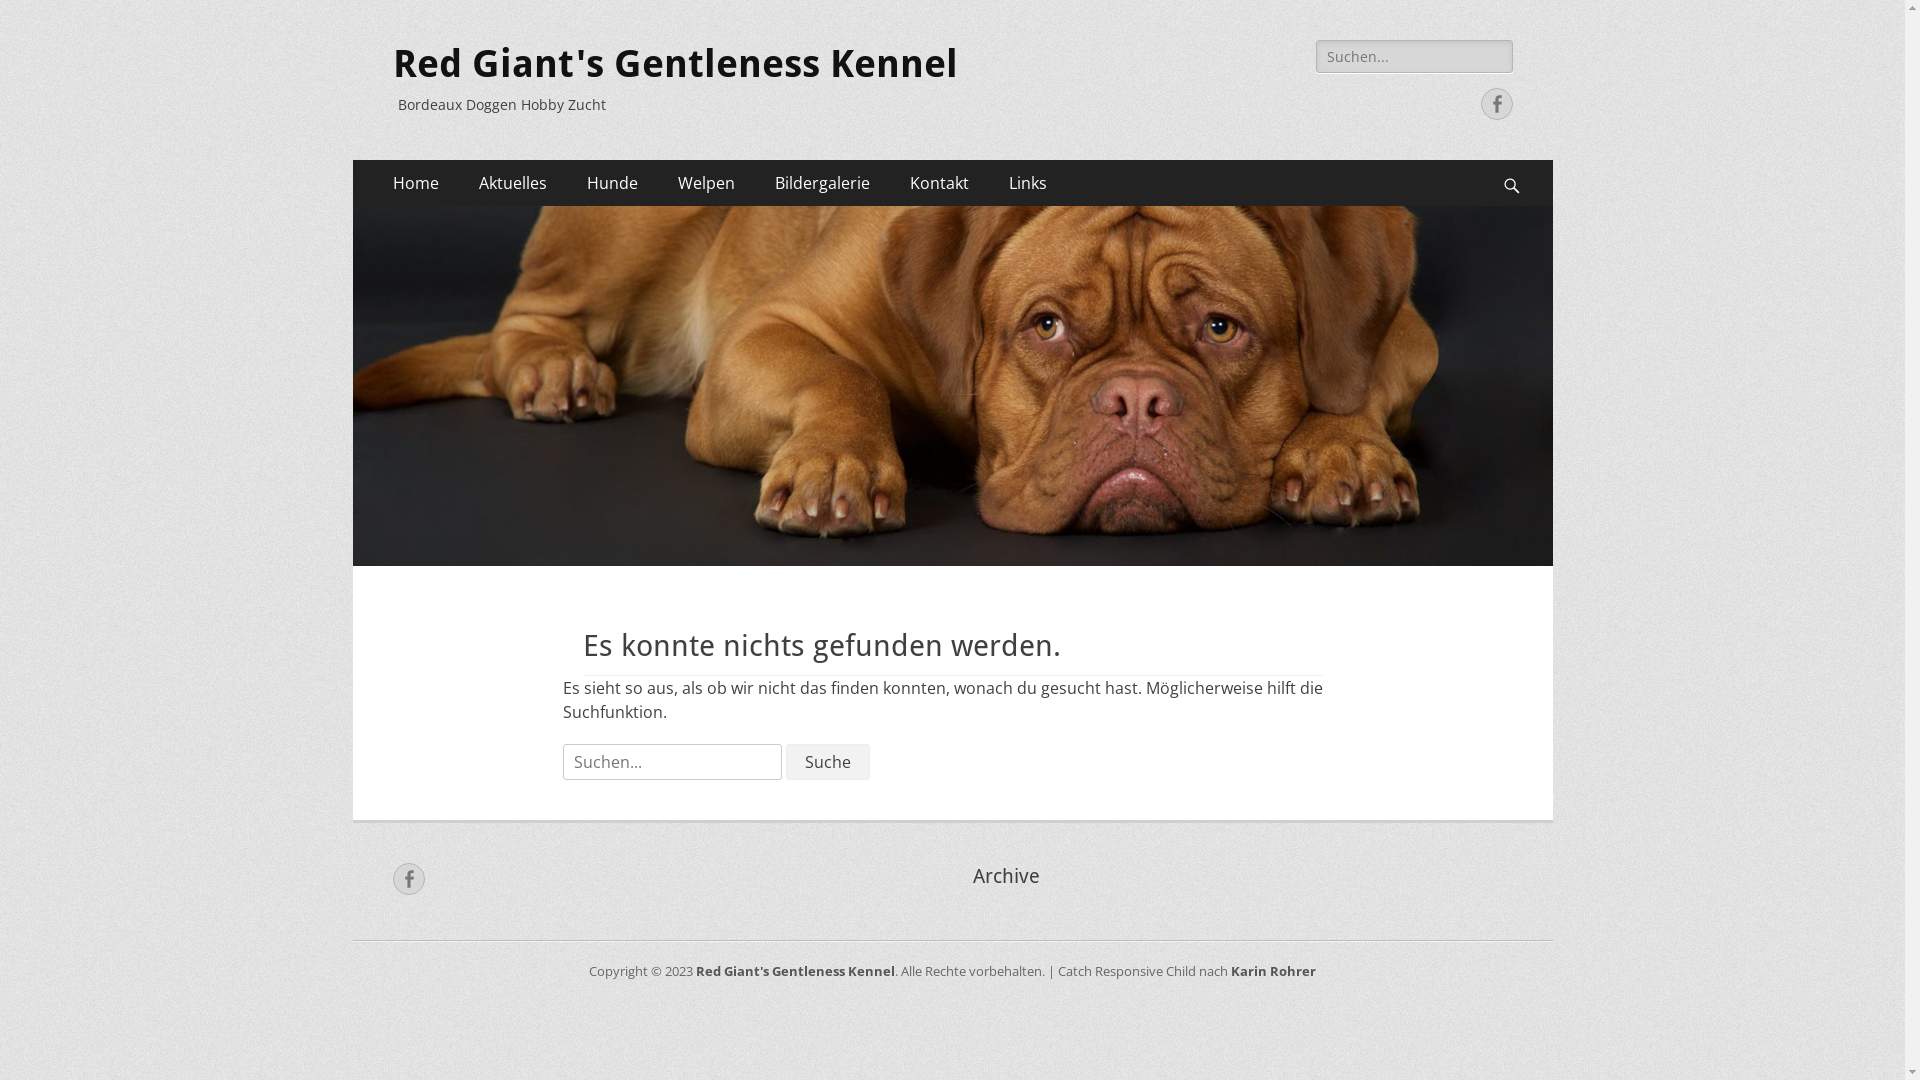  What do you see at coordinates (415, 183) in the screenshot?
I see `Home` at bounding box center [415, 183].